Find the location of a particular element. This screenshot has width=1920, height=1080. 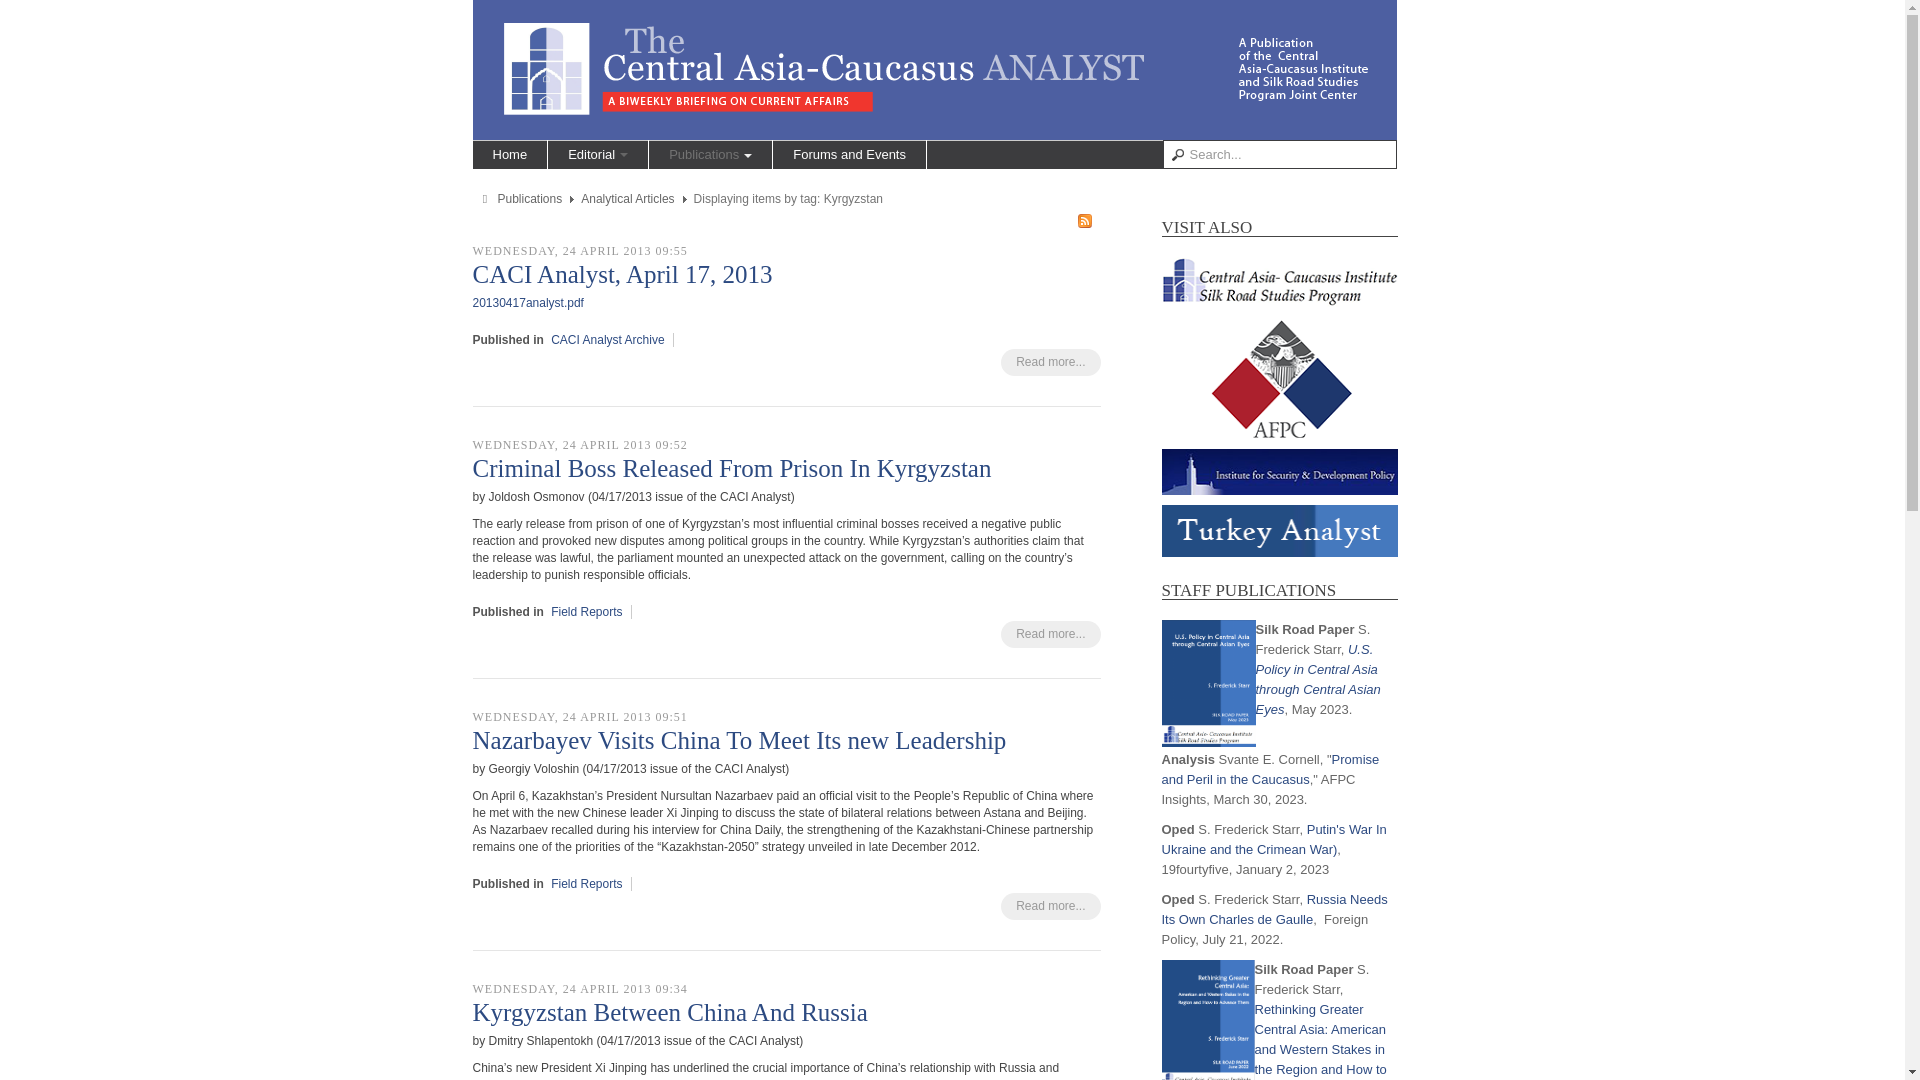

CACI Analyst, April 17, 2013 is located at coordinates (622, 274).